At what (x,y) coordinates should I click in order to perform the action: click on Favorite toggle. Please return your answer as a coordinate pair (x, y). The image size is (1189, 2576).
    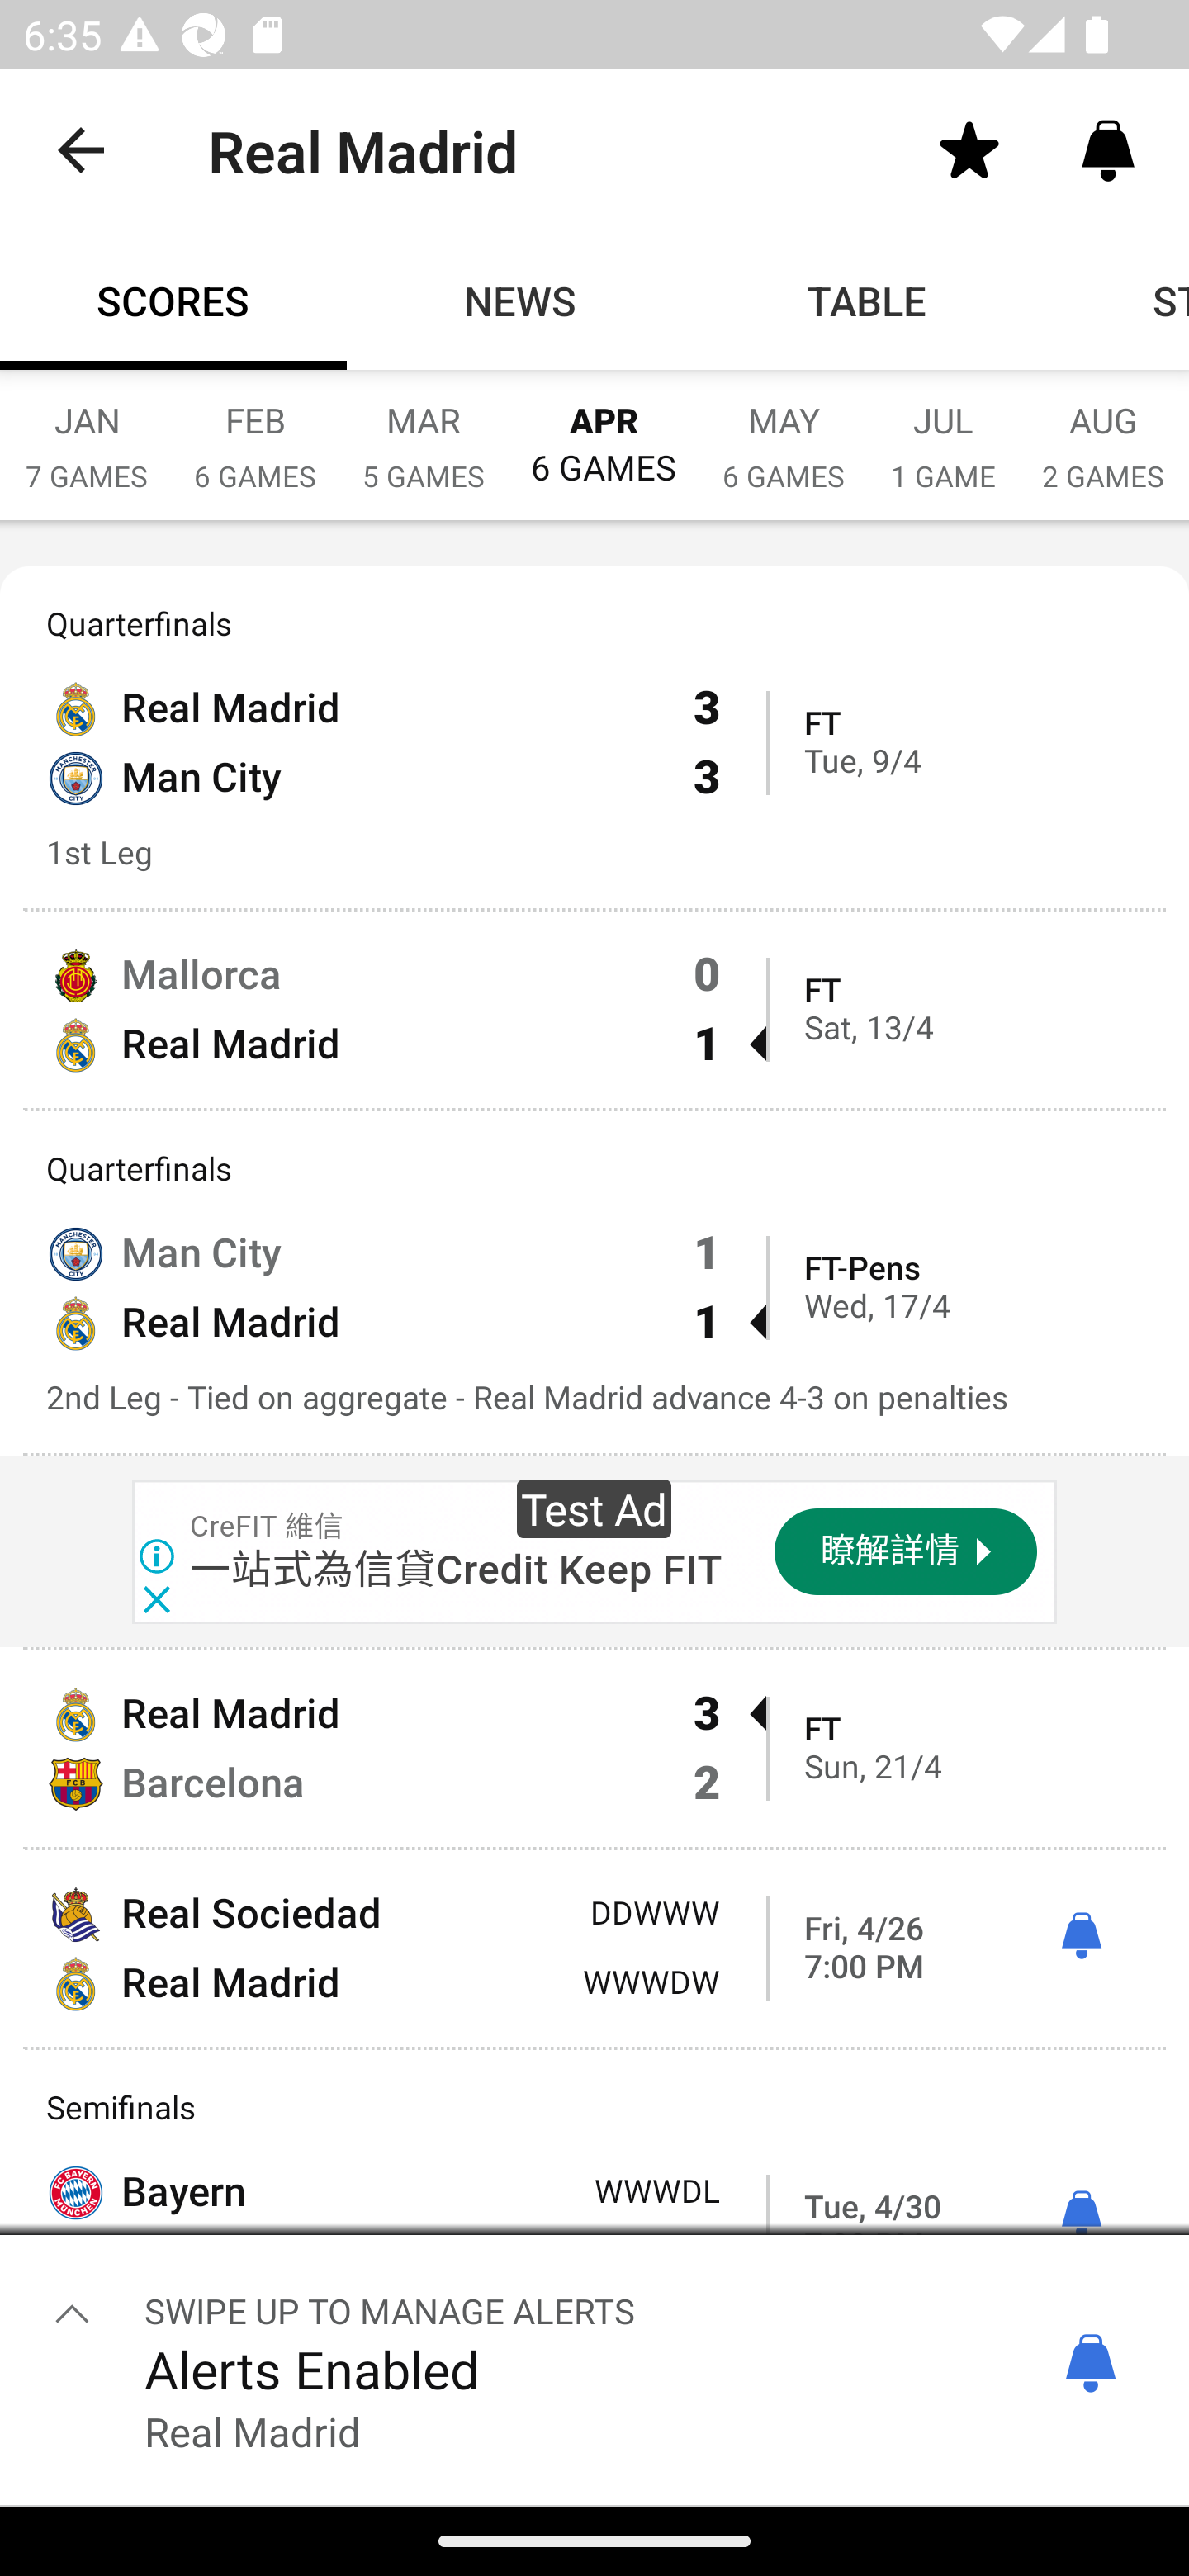
    Looking at the image, I should click on (969, 149).